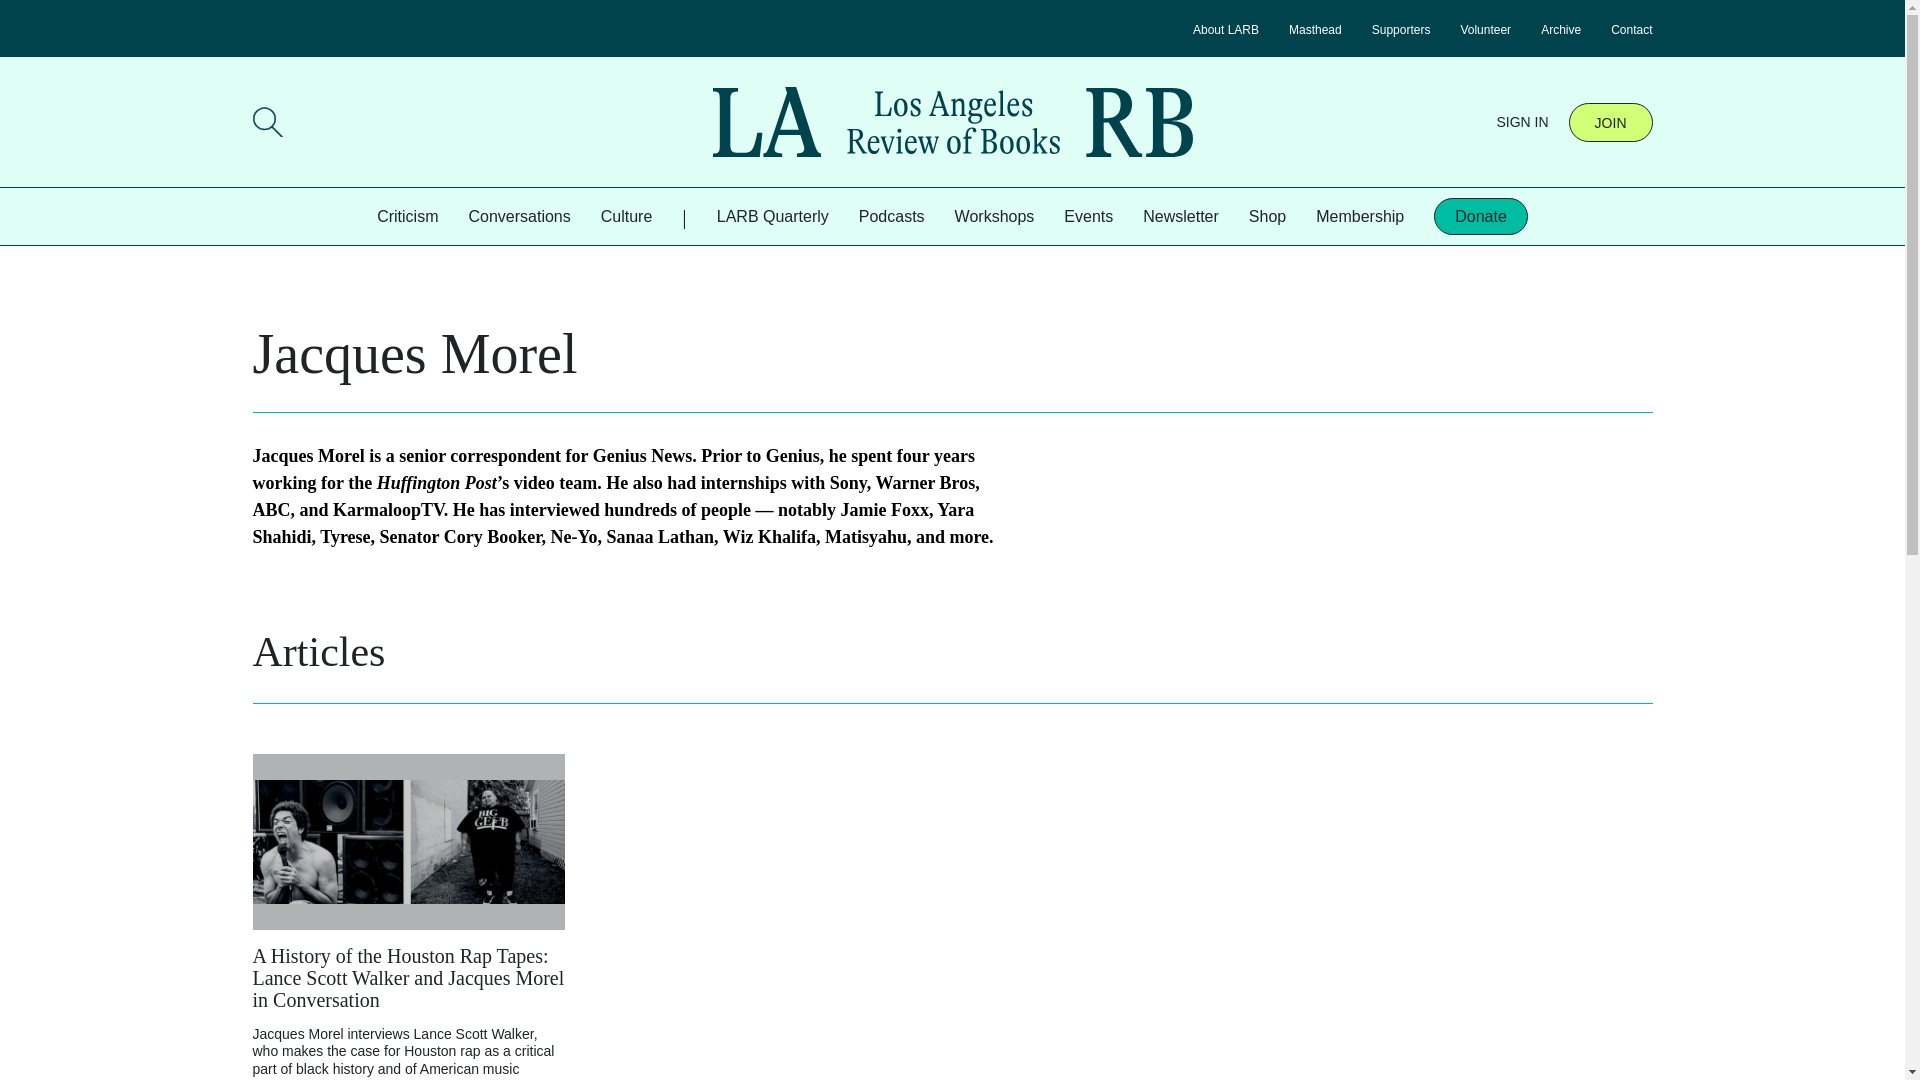 This screenshot has width=1920, height=1080. I want to click on Volunteer, so click(1485, 29).